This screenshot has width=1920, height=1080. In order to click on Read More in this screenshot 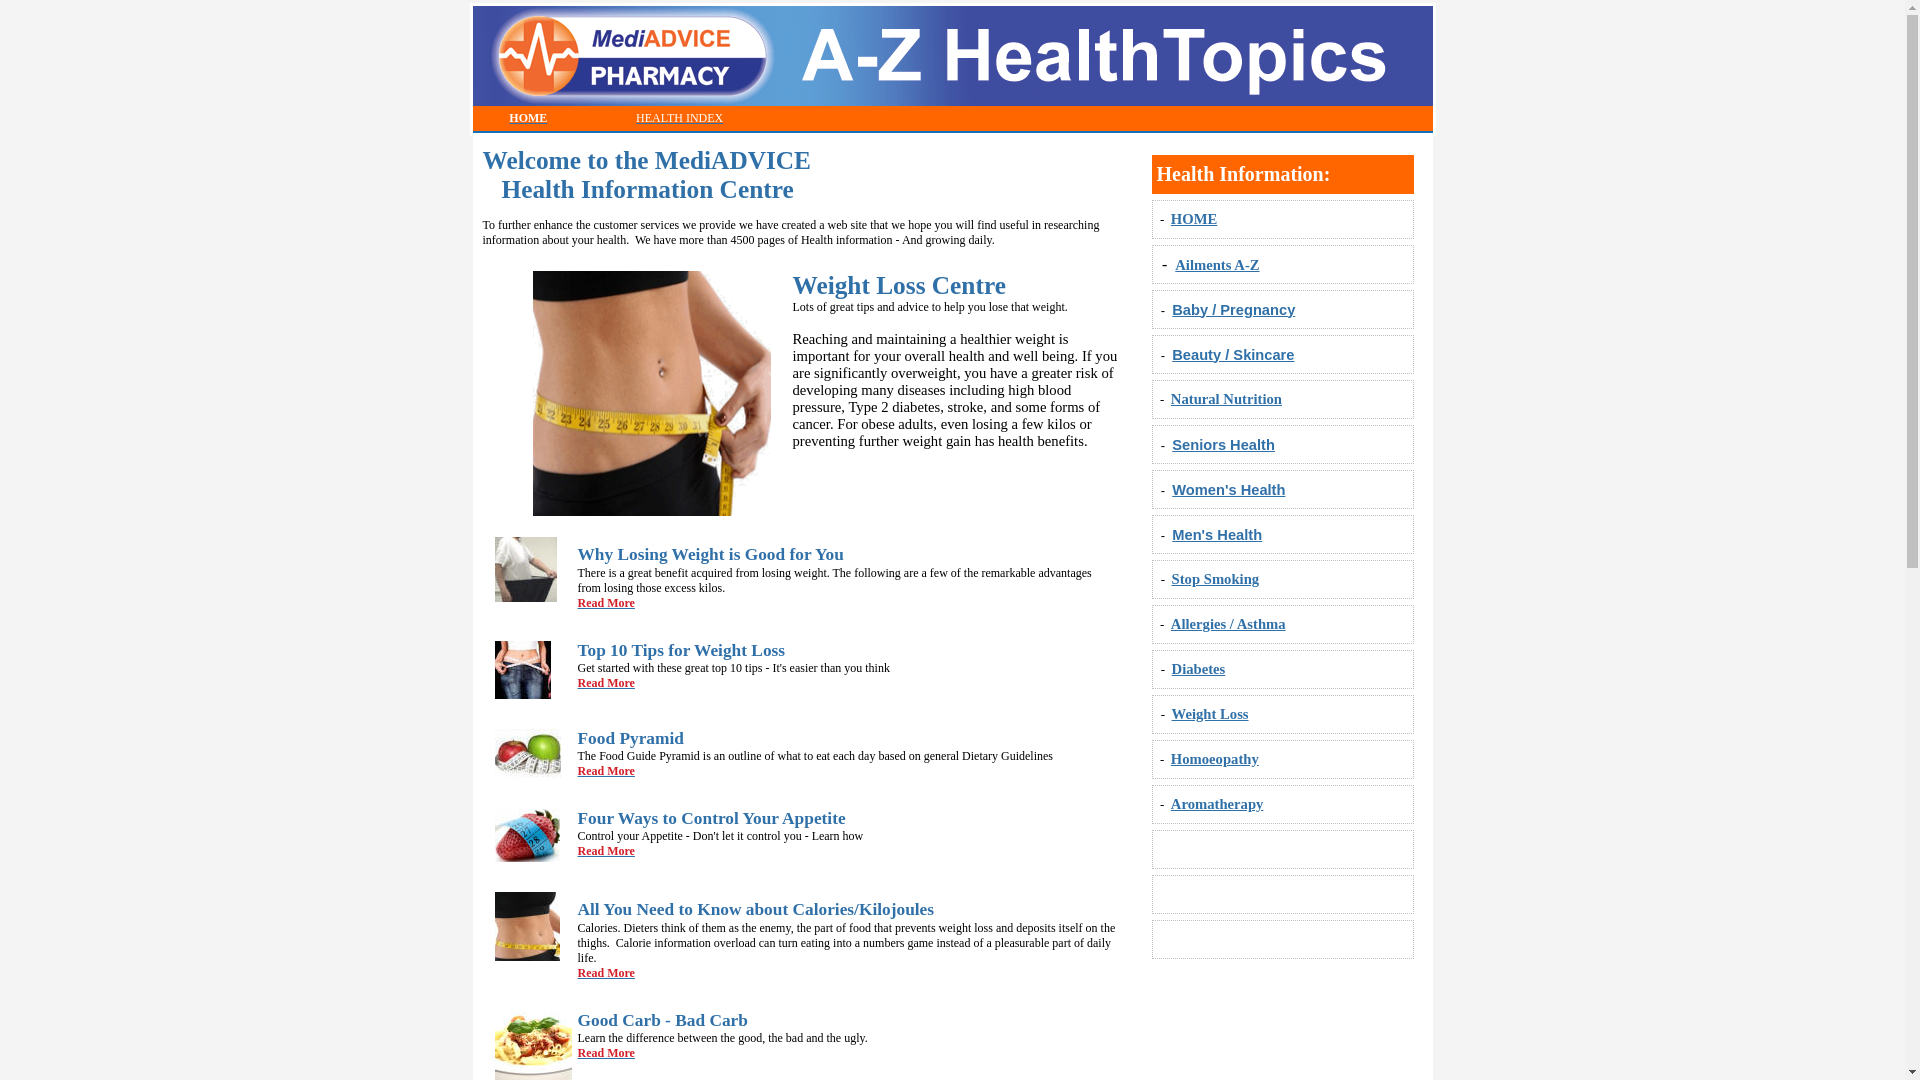, I will do `click(606, 973)`.